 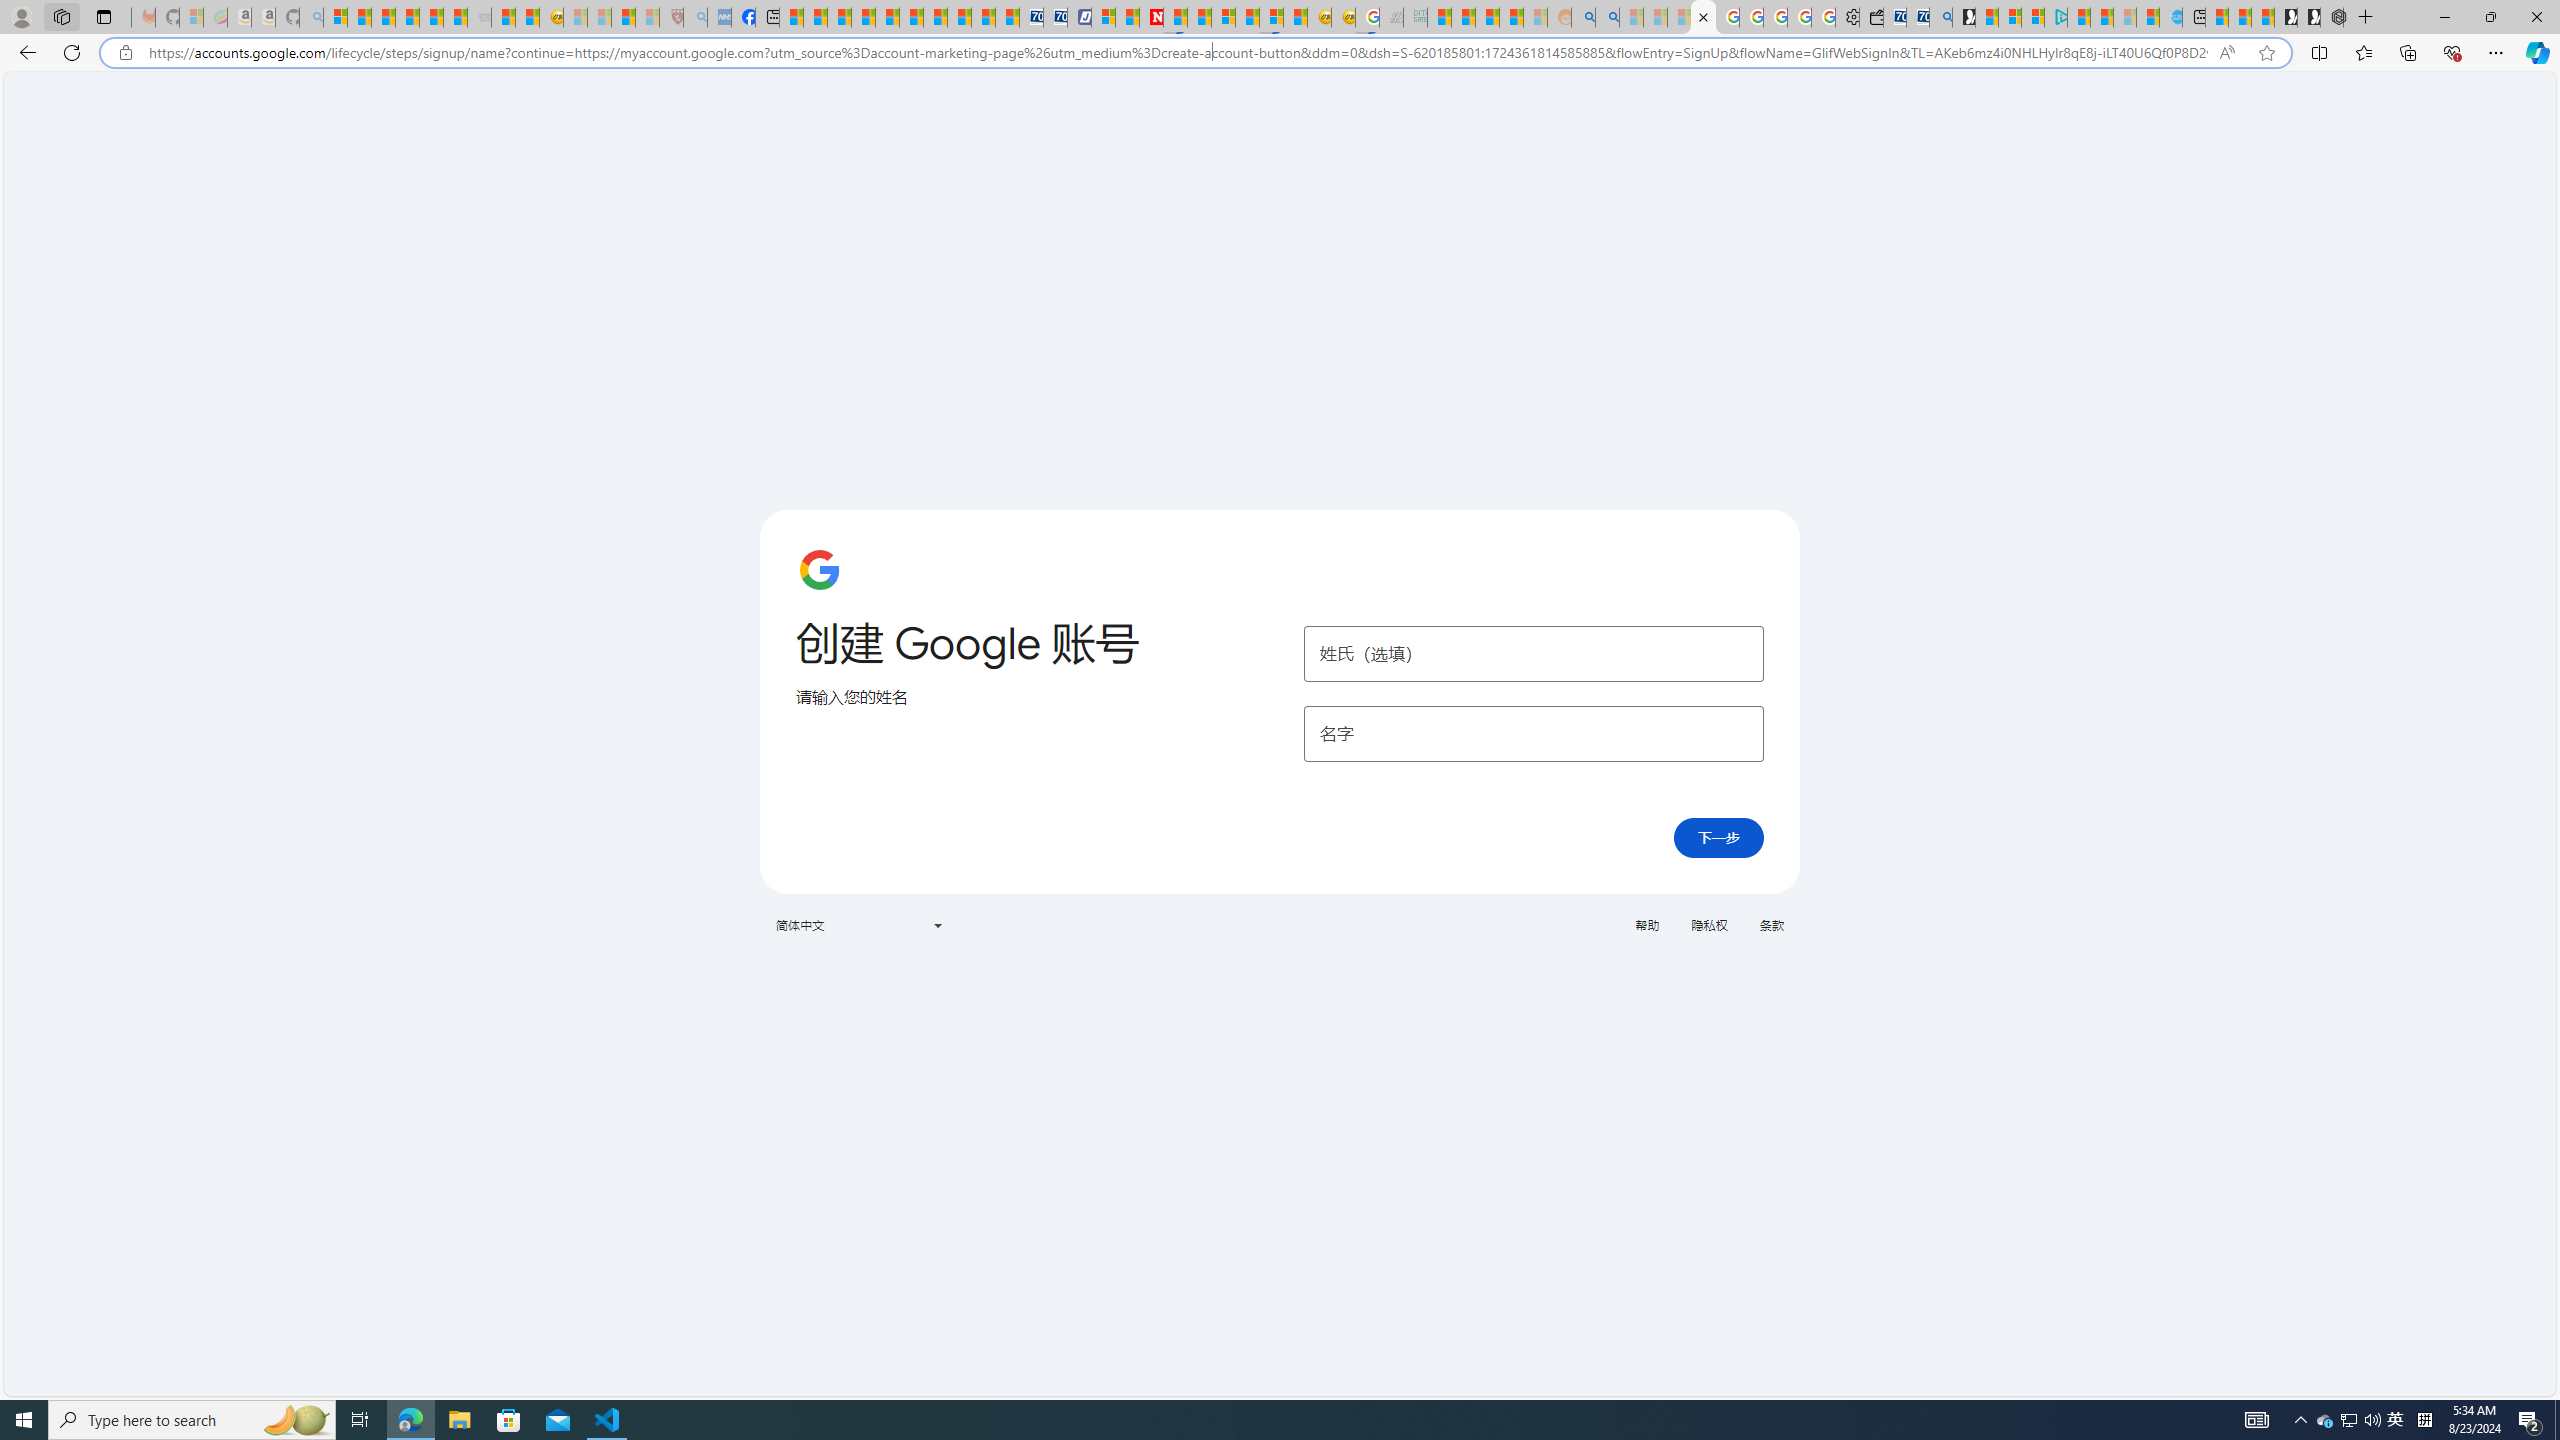 I want to click on World - MSN, so click(x=840, y=17).